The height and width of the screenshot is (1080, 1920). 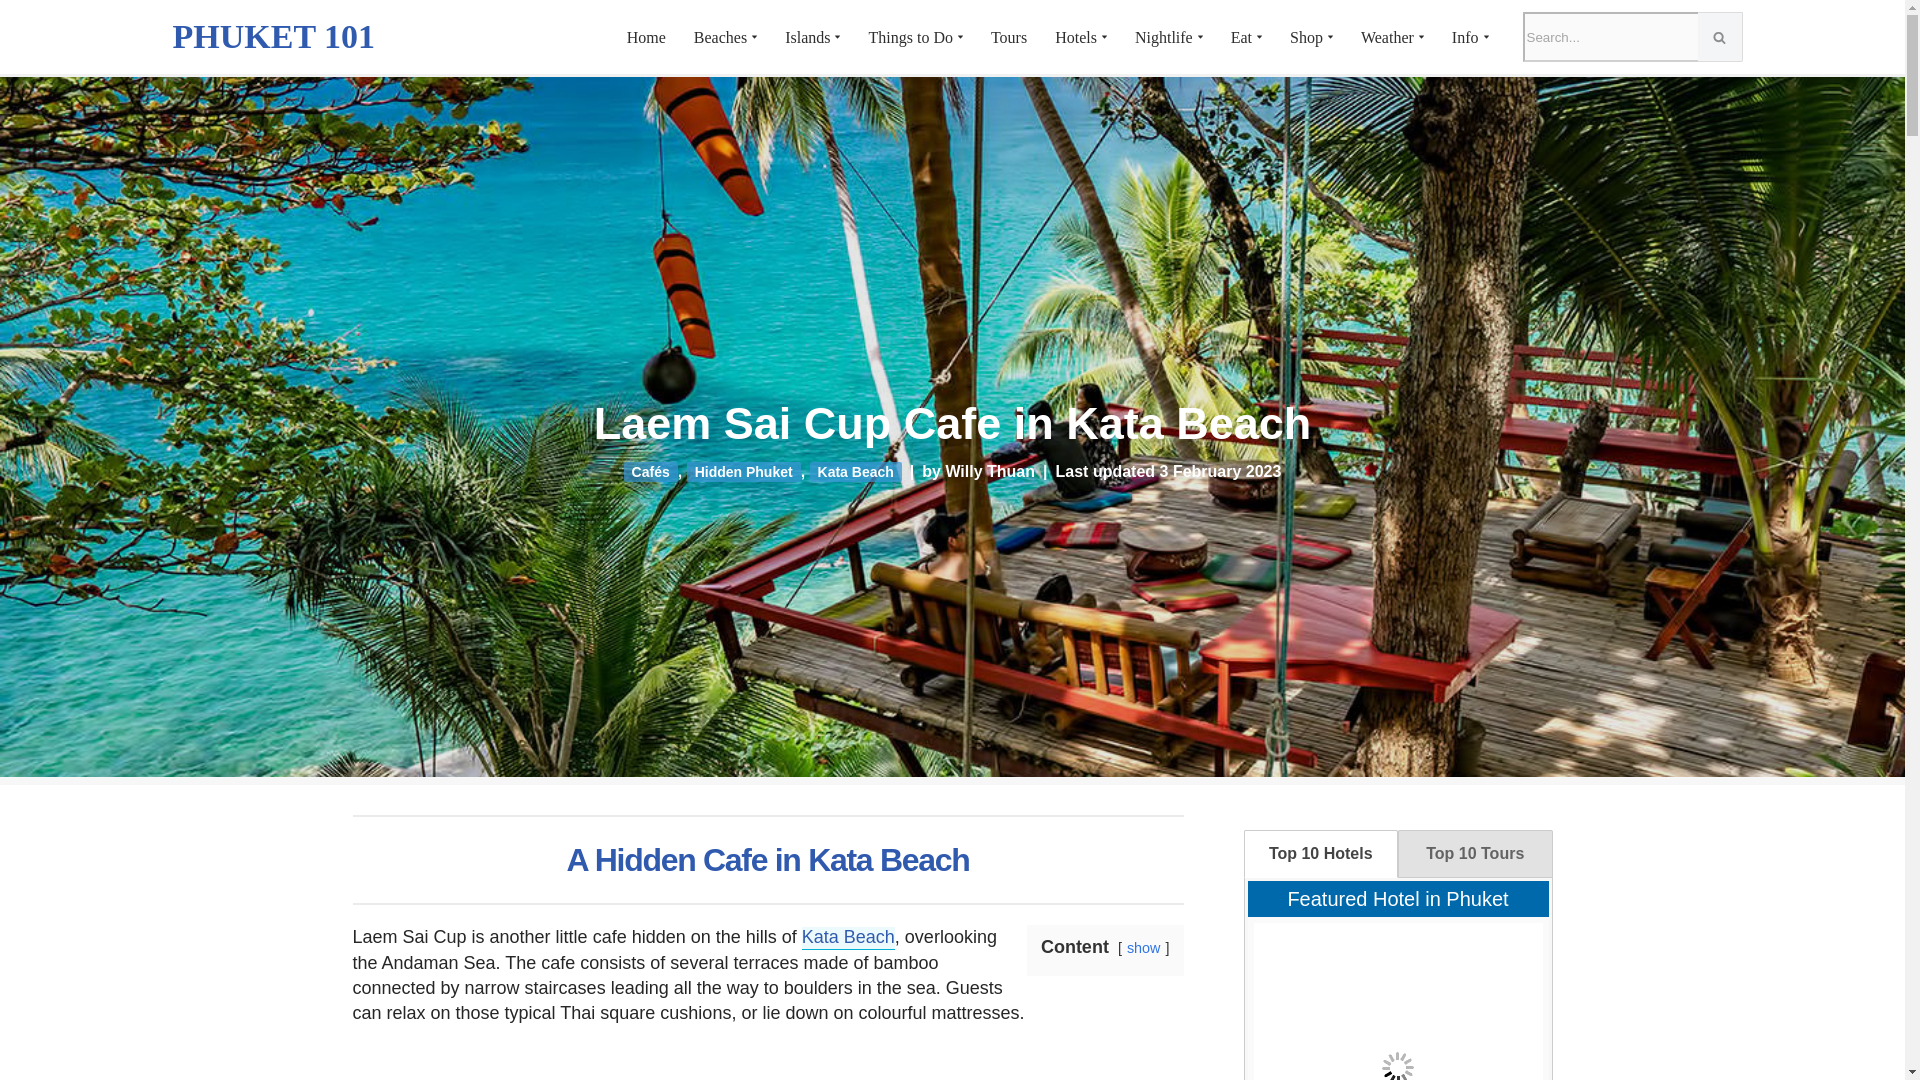 I want to click on Skip to content, so click(x=15, y=42).